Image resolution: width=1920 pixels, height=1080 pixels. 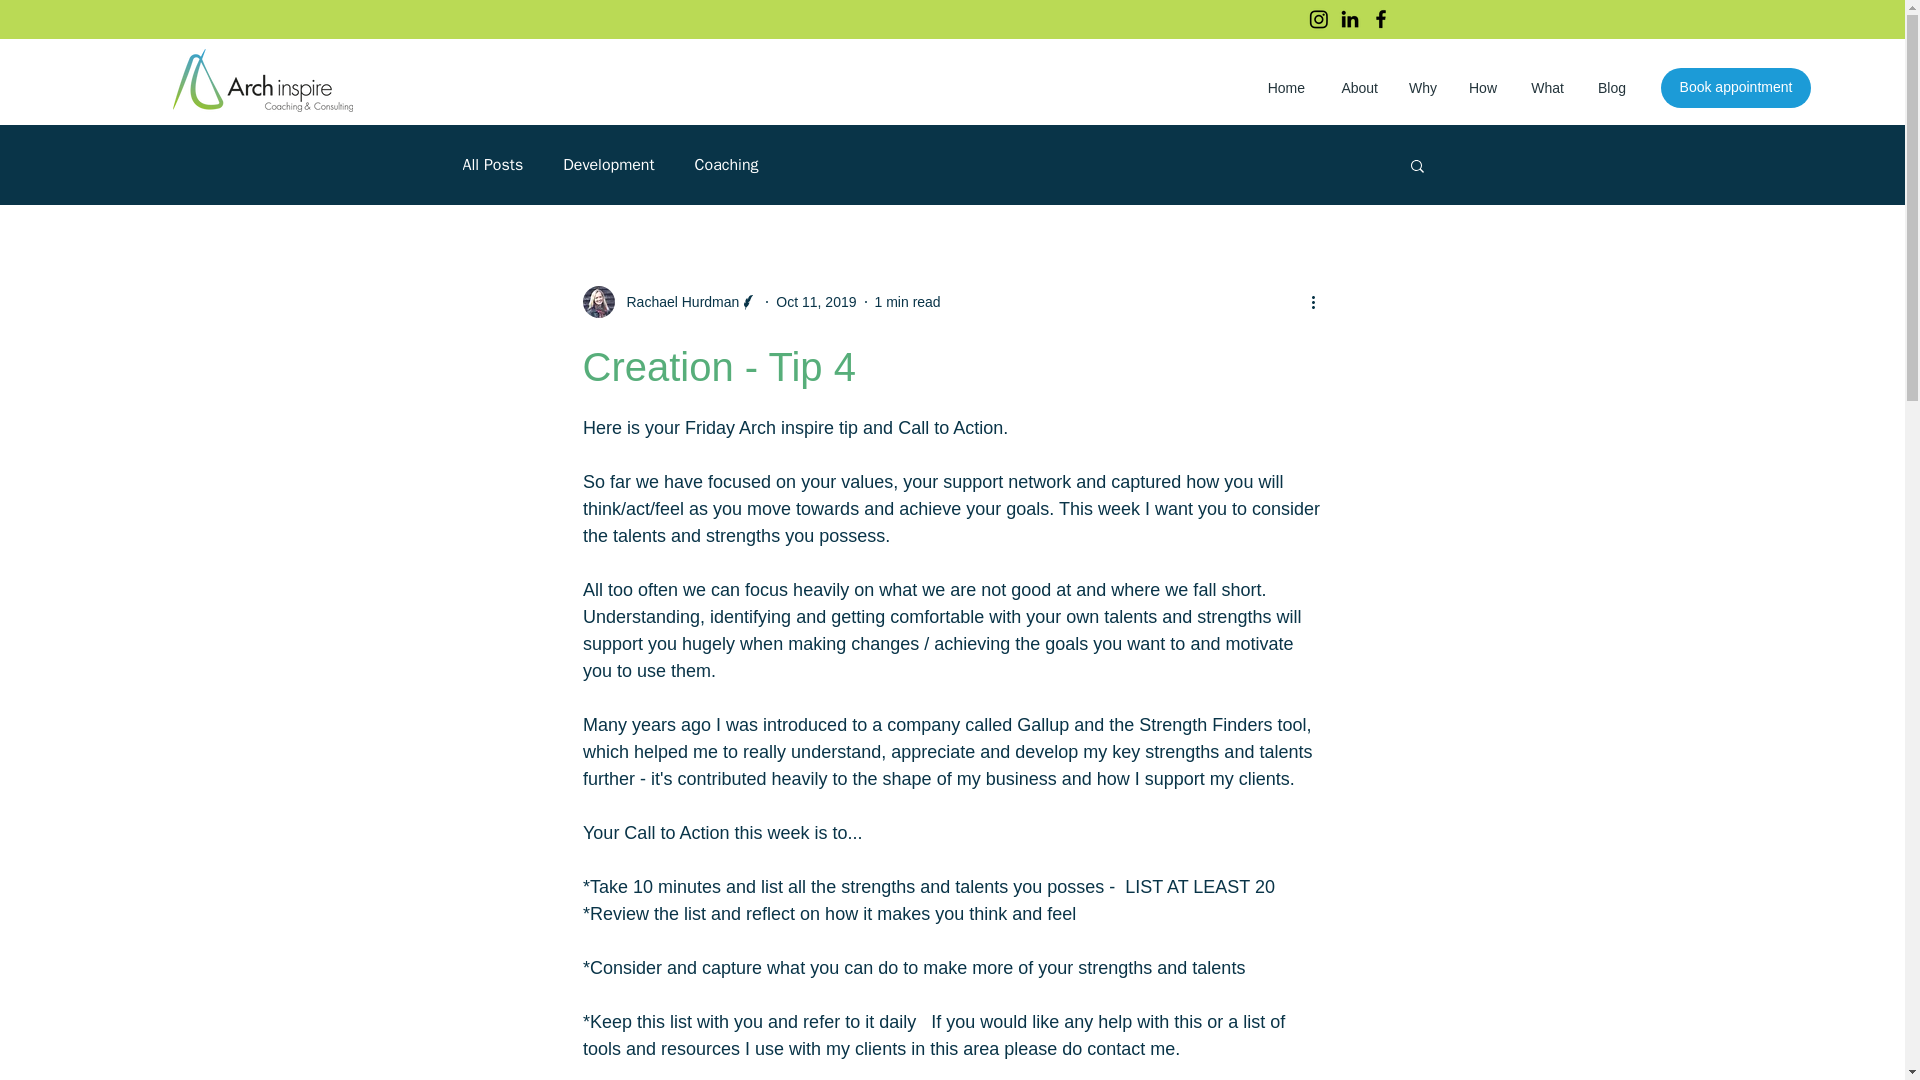 I want to click on All Posts, so click(x=492, y=164).